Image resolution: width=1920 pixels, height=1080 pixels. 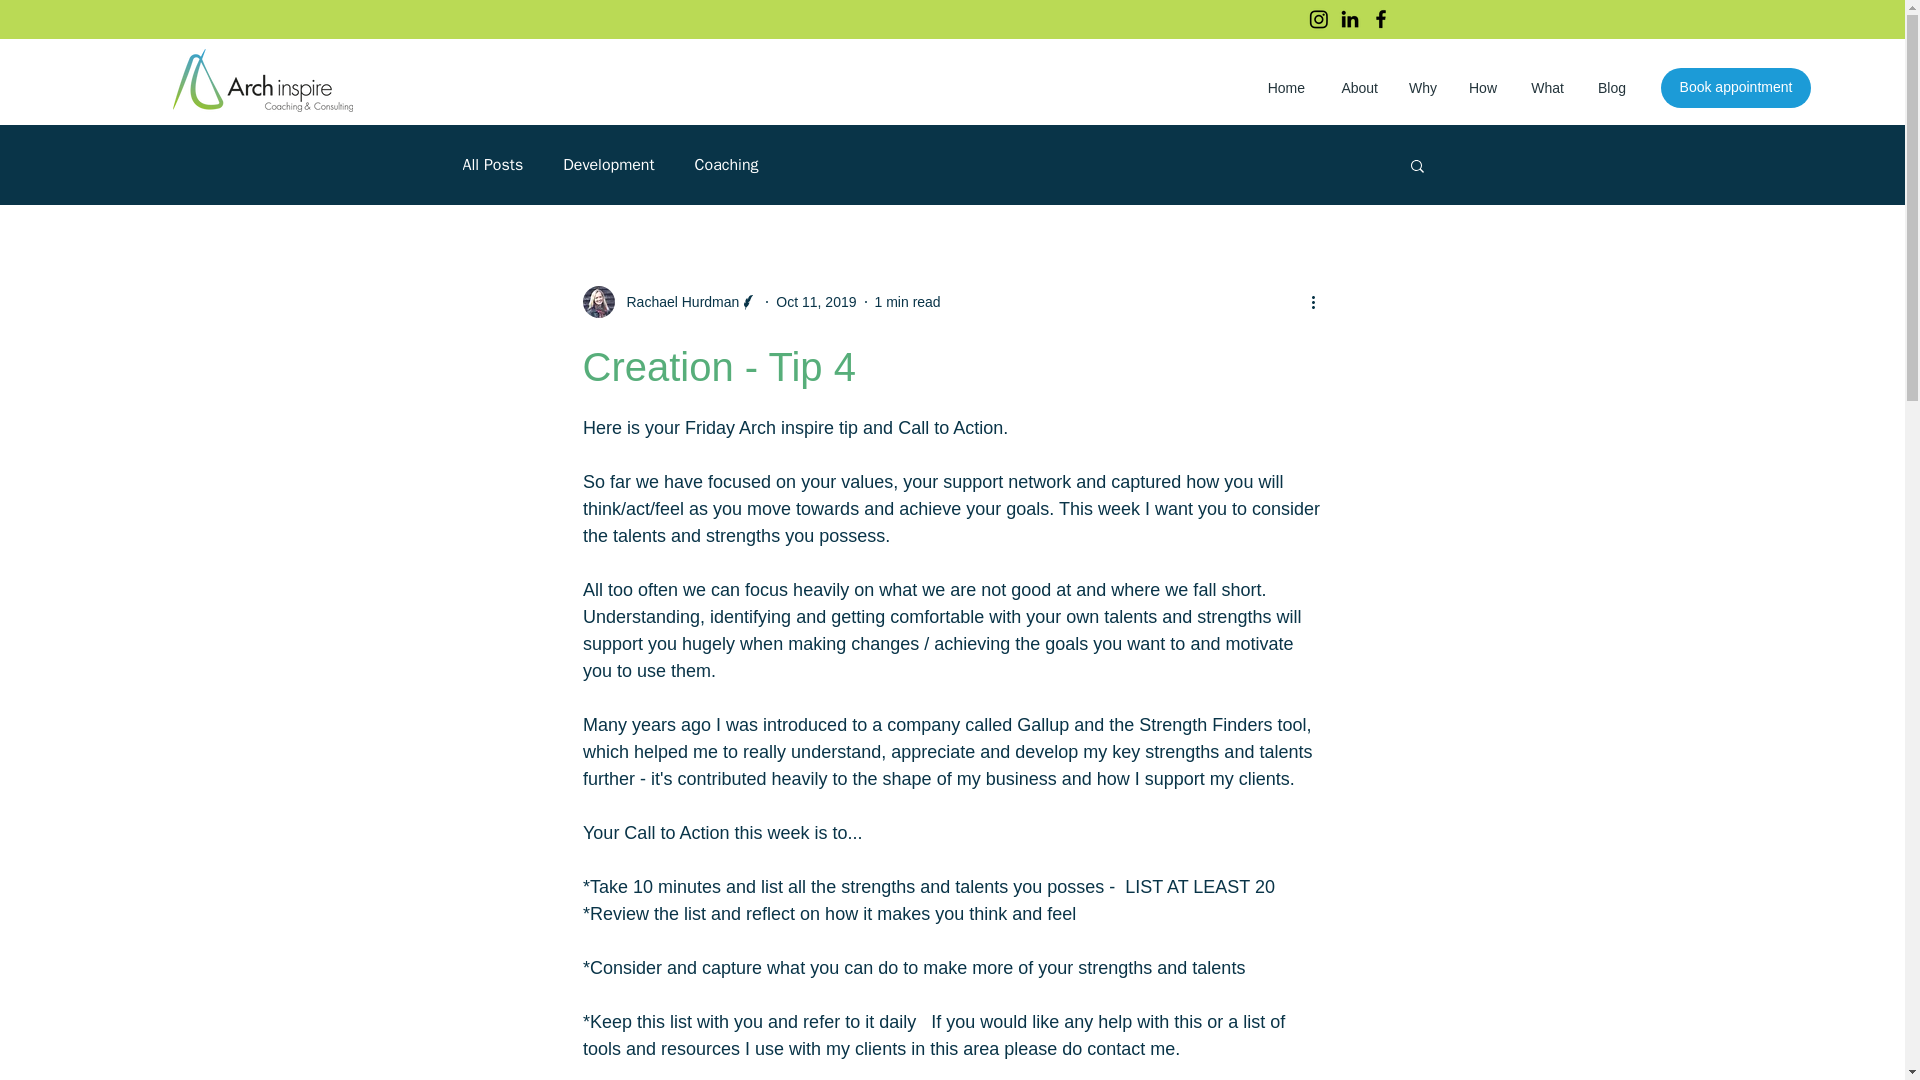 I want to click on All Posts, so click(x=492, y=164).